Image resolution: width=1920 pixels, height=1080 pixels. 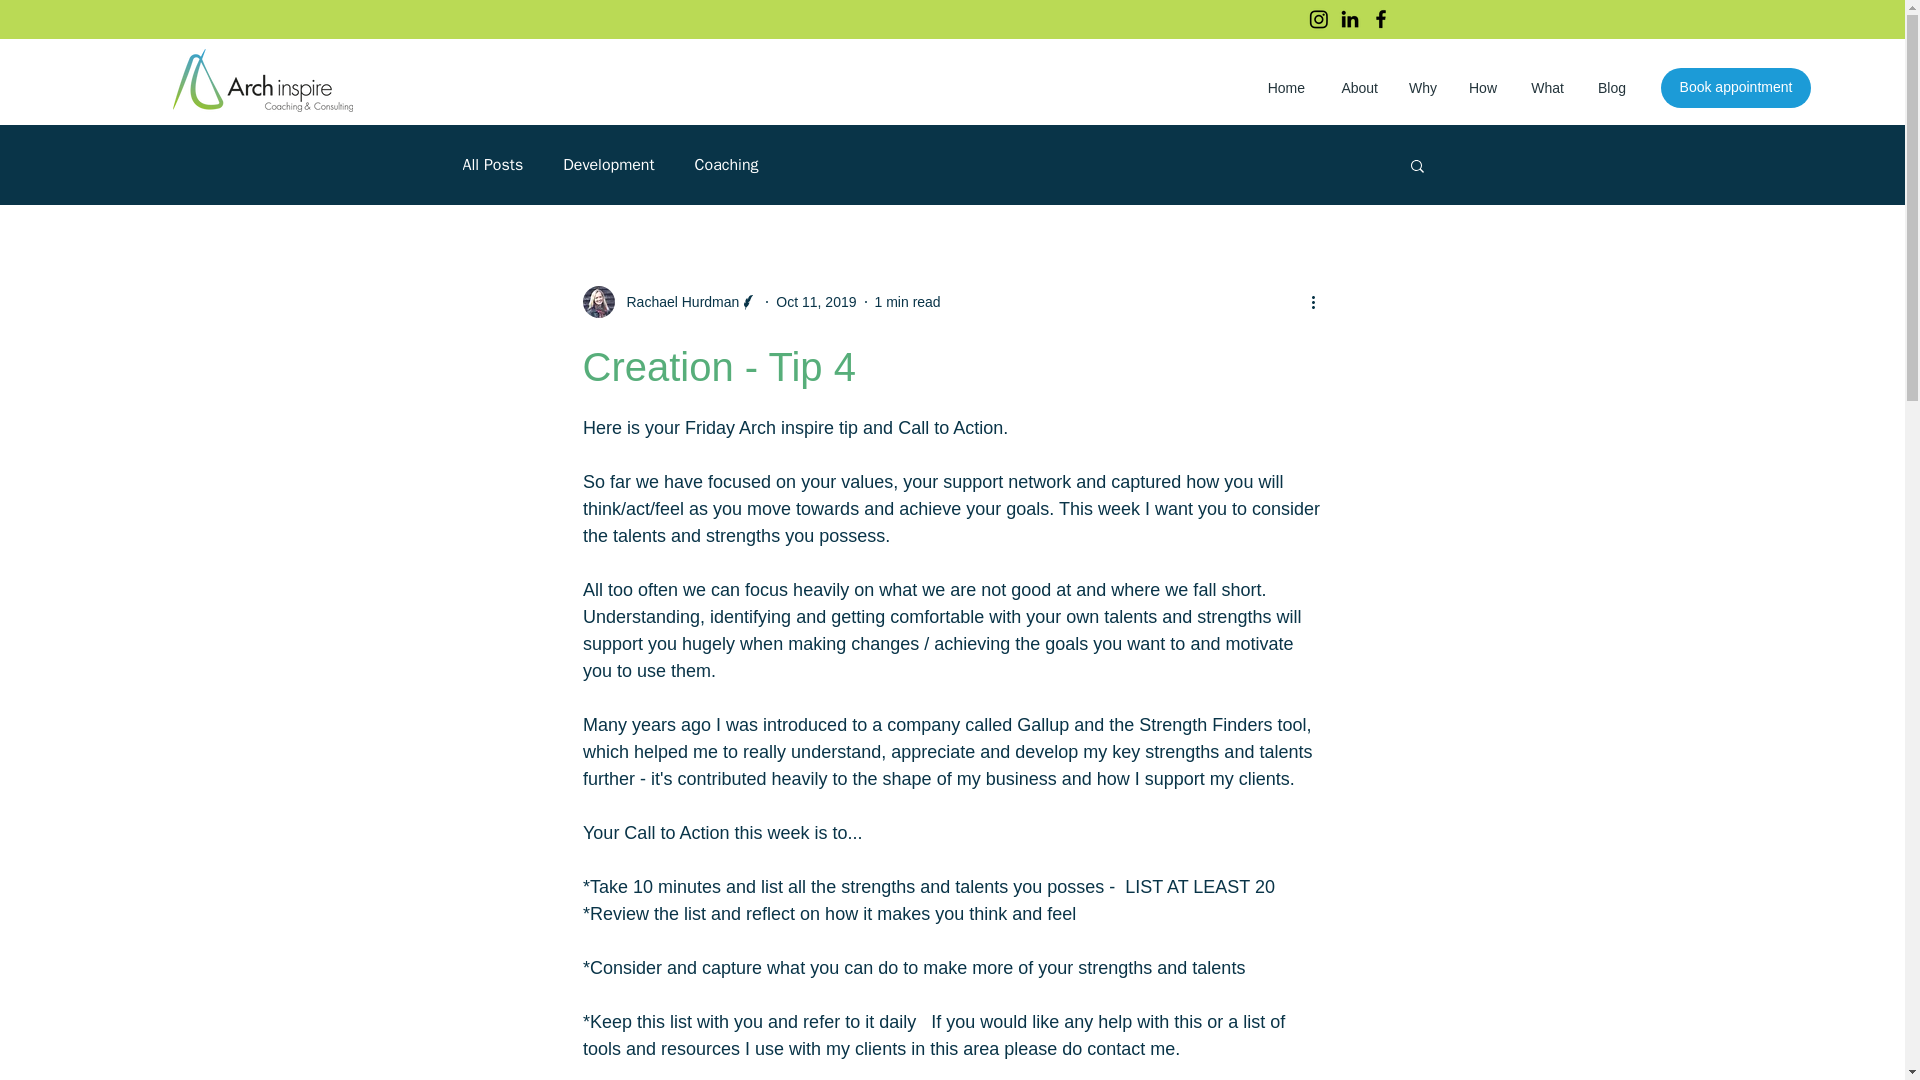 I want to click on All Posts, so click(x=492, y=164).